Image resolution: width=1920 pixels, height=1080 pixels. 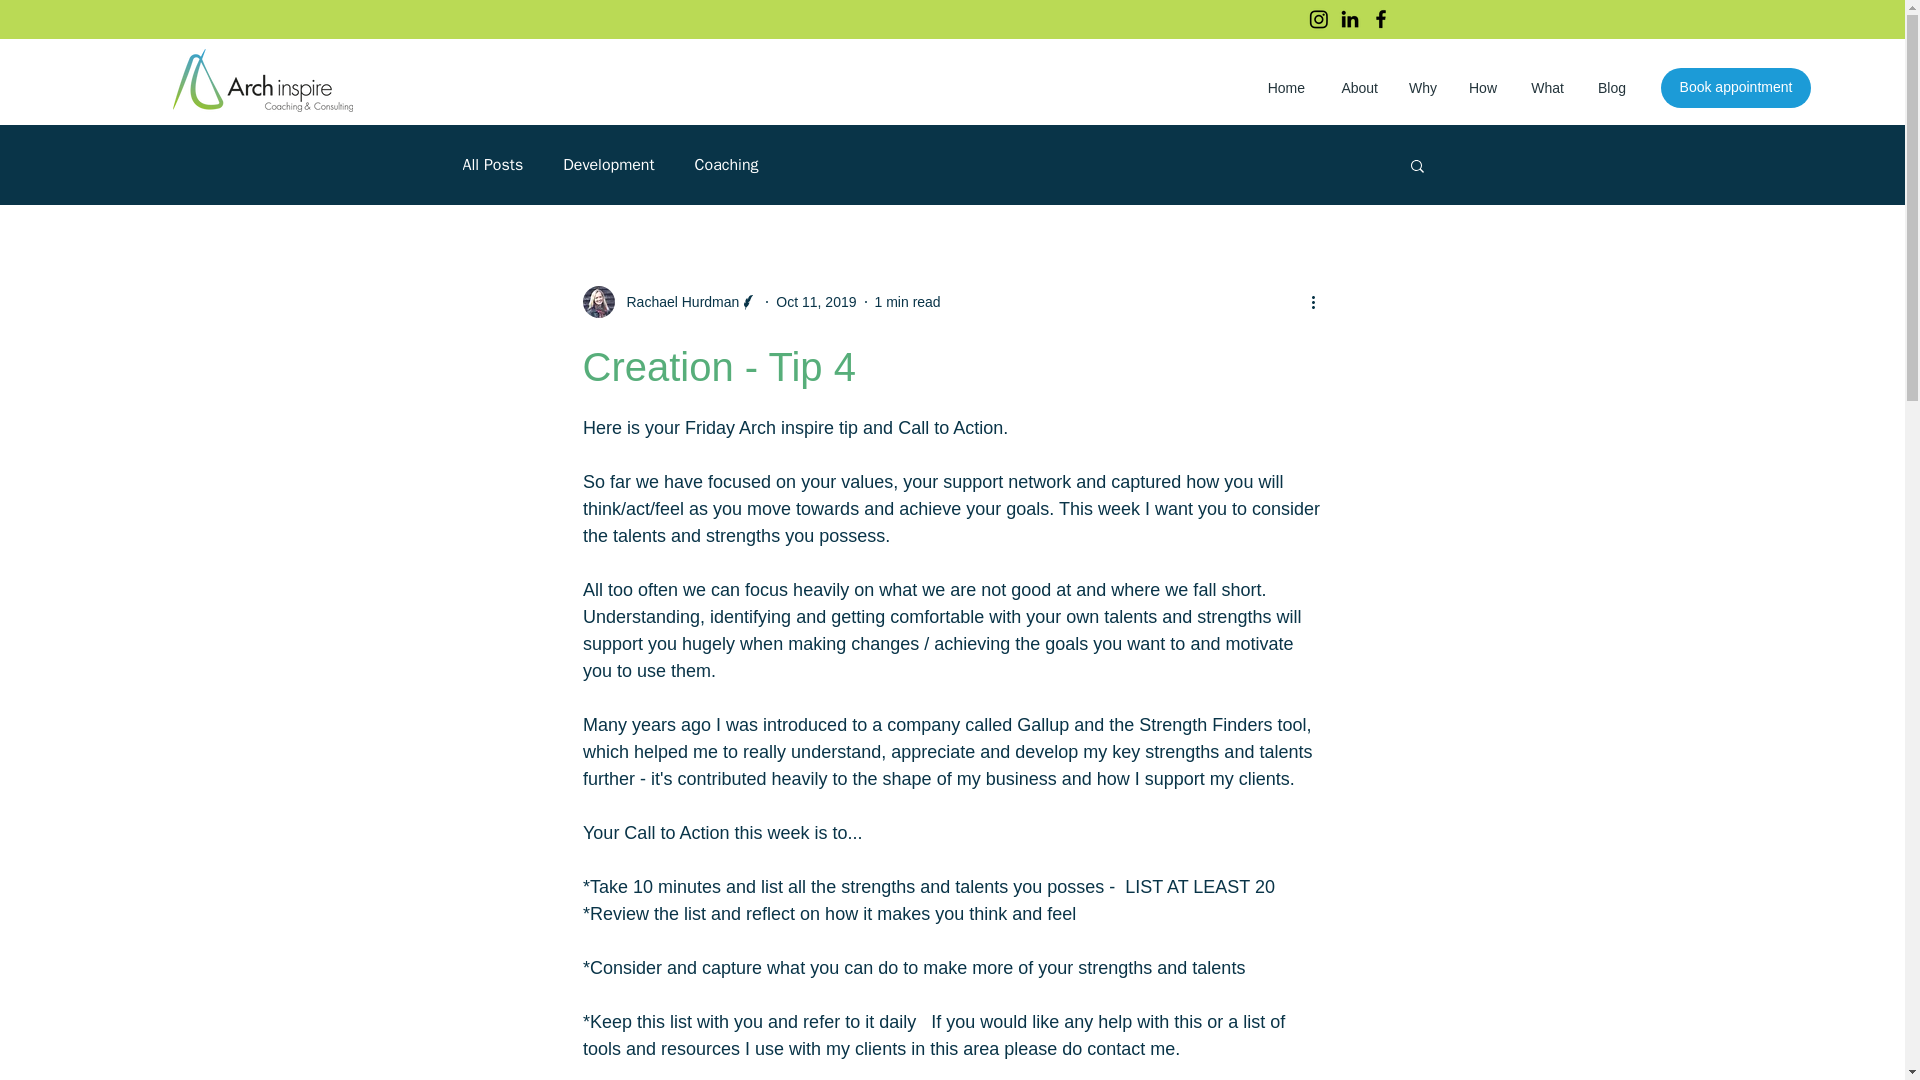 I want to click on All Posts, so click(x=492, y=164).